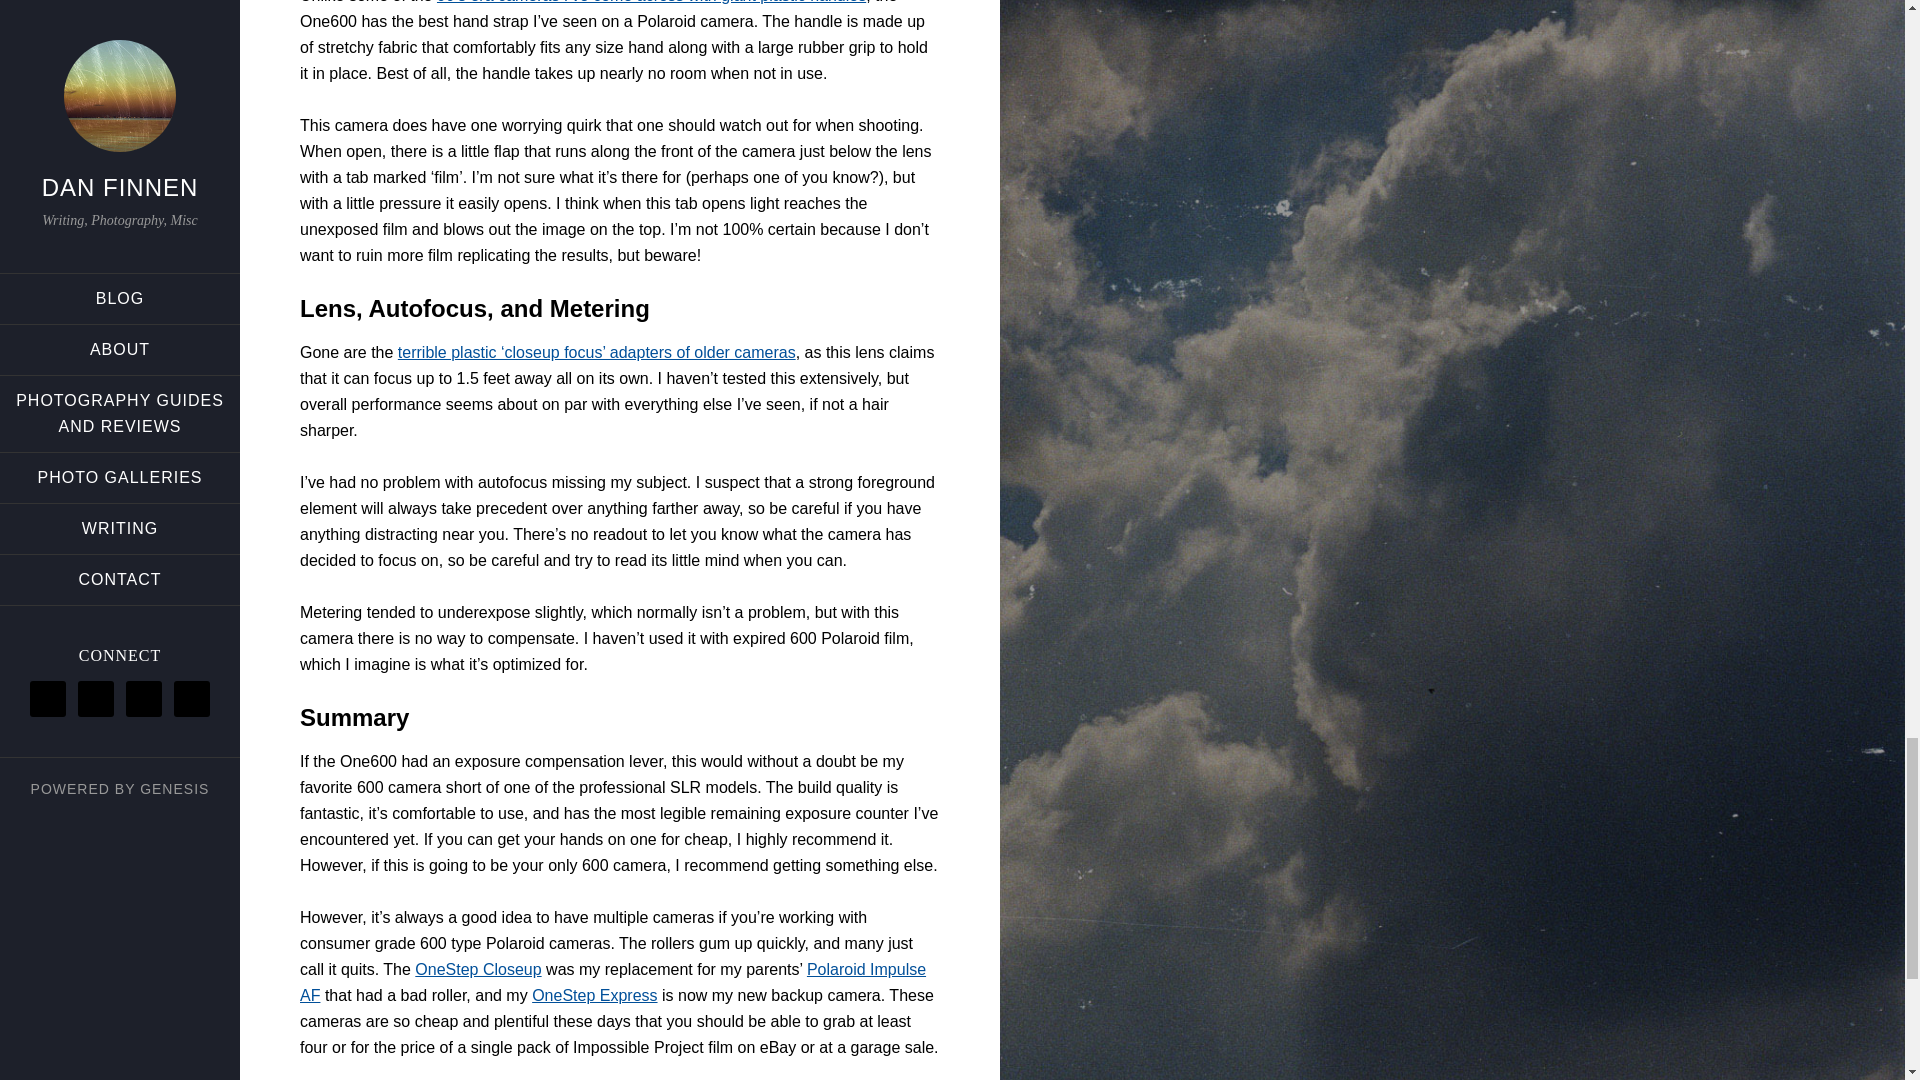 The height and width of the screenshot is (1080, 1920). What do you see at coordinates (594, 996) in the screenshot?
I see `OneStep Express` at bounding box center [594, 996].